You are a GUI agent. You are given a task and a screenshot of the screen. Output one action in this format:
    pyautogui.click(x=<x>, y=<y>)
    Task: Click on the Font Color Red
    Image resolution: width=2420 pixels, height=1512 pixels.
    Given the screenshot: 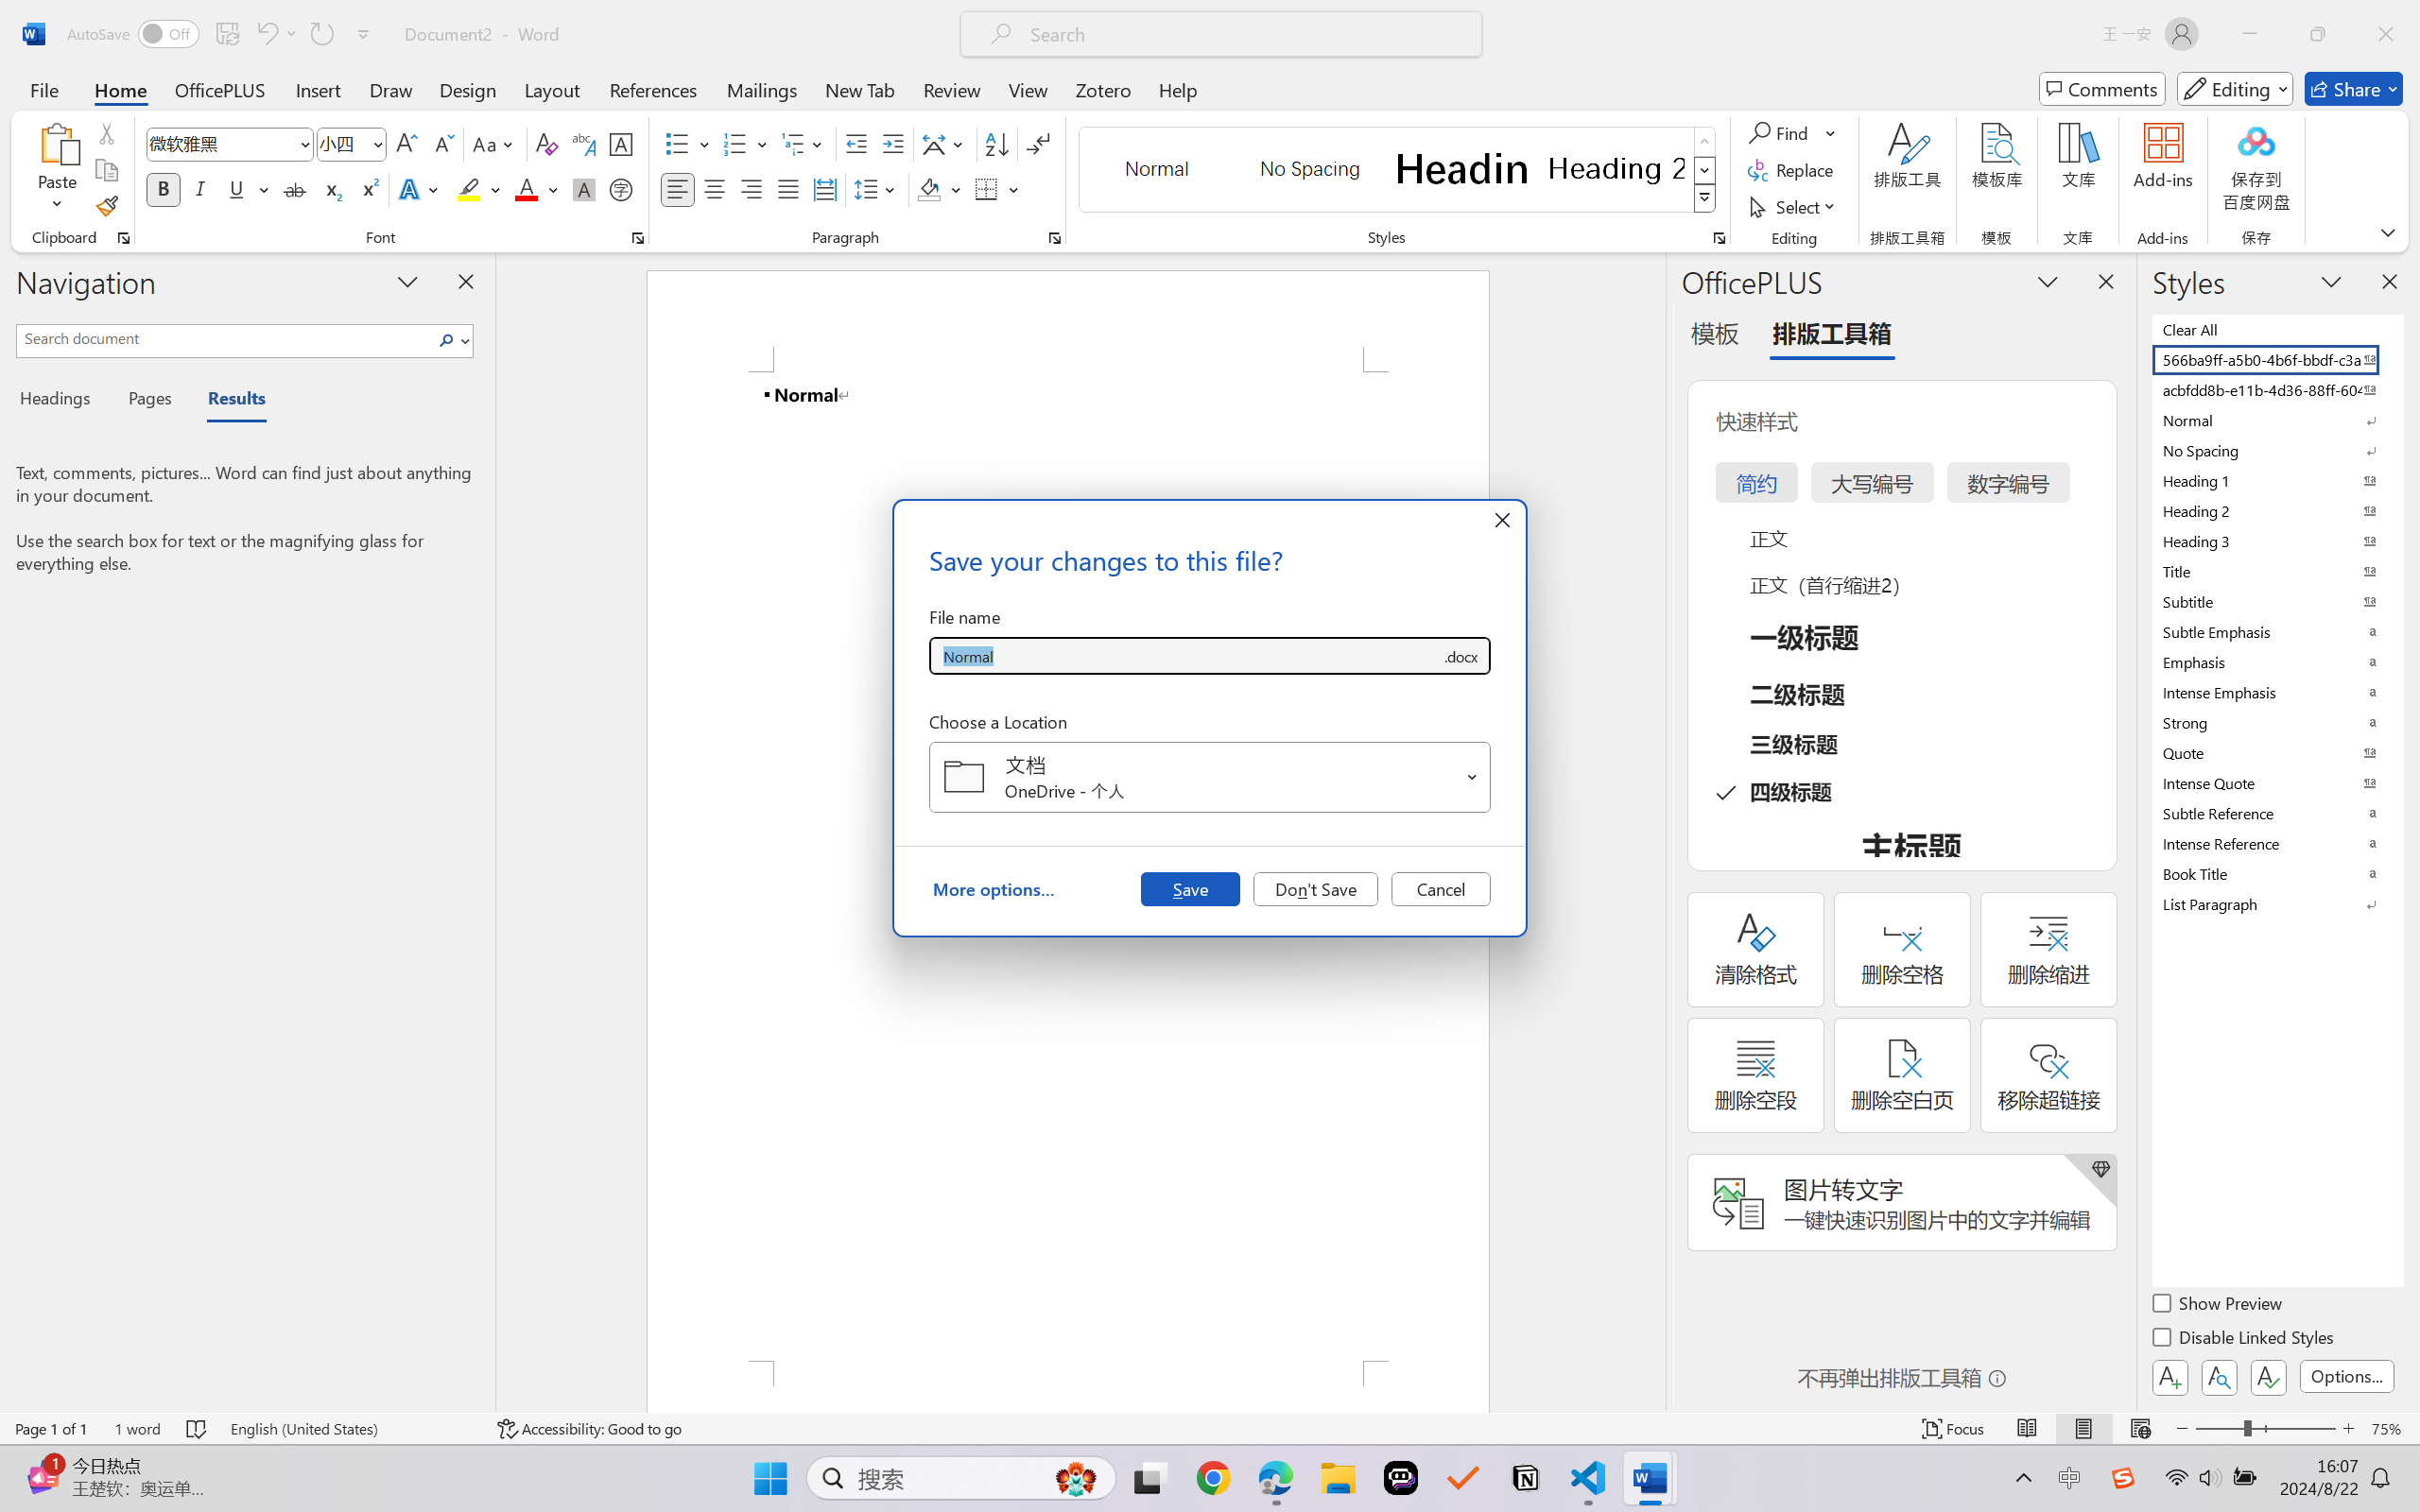 What is the action you would take?
    pyautogui.click(x=527, y=189)
    